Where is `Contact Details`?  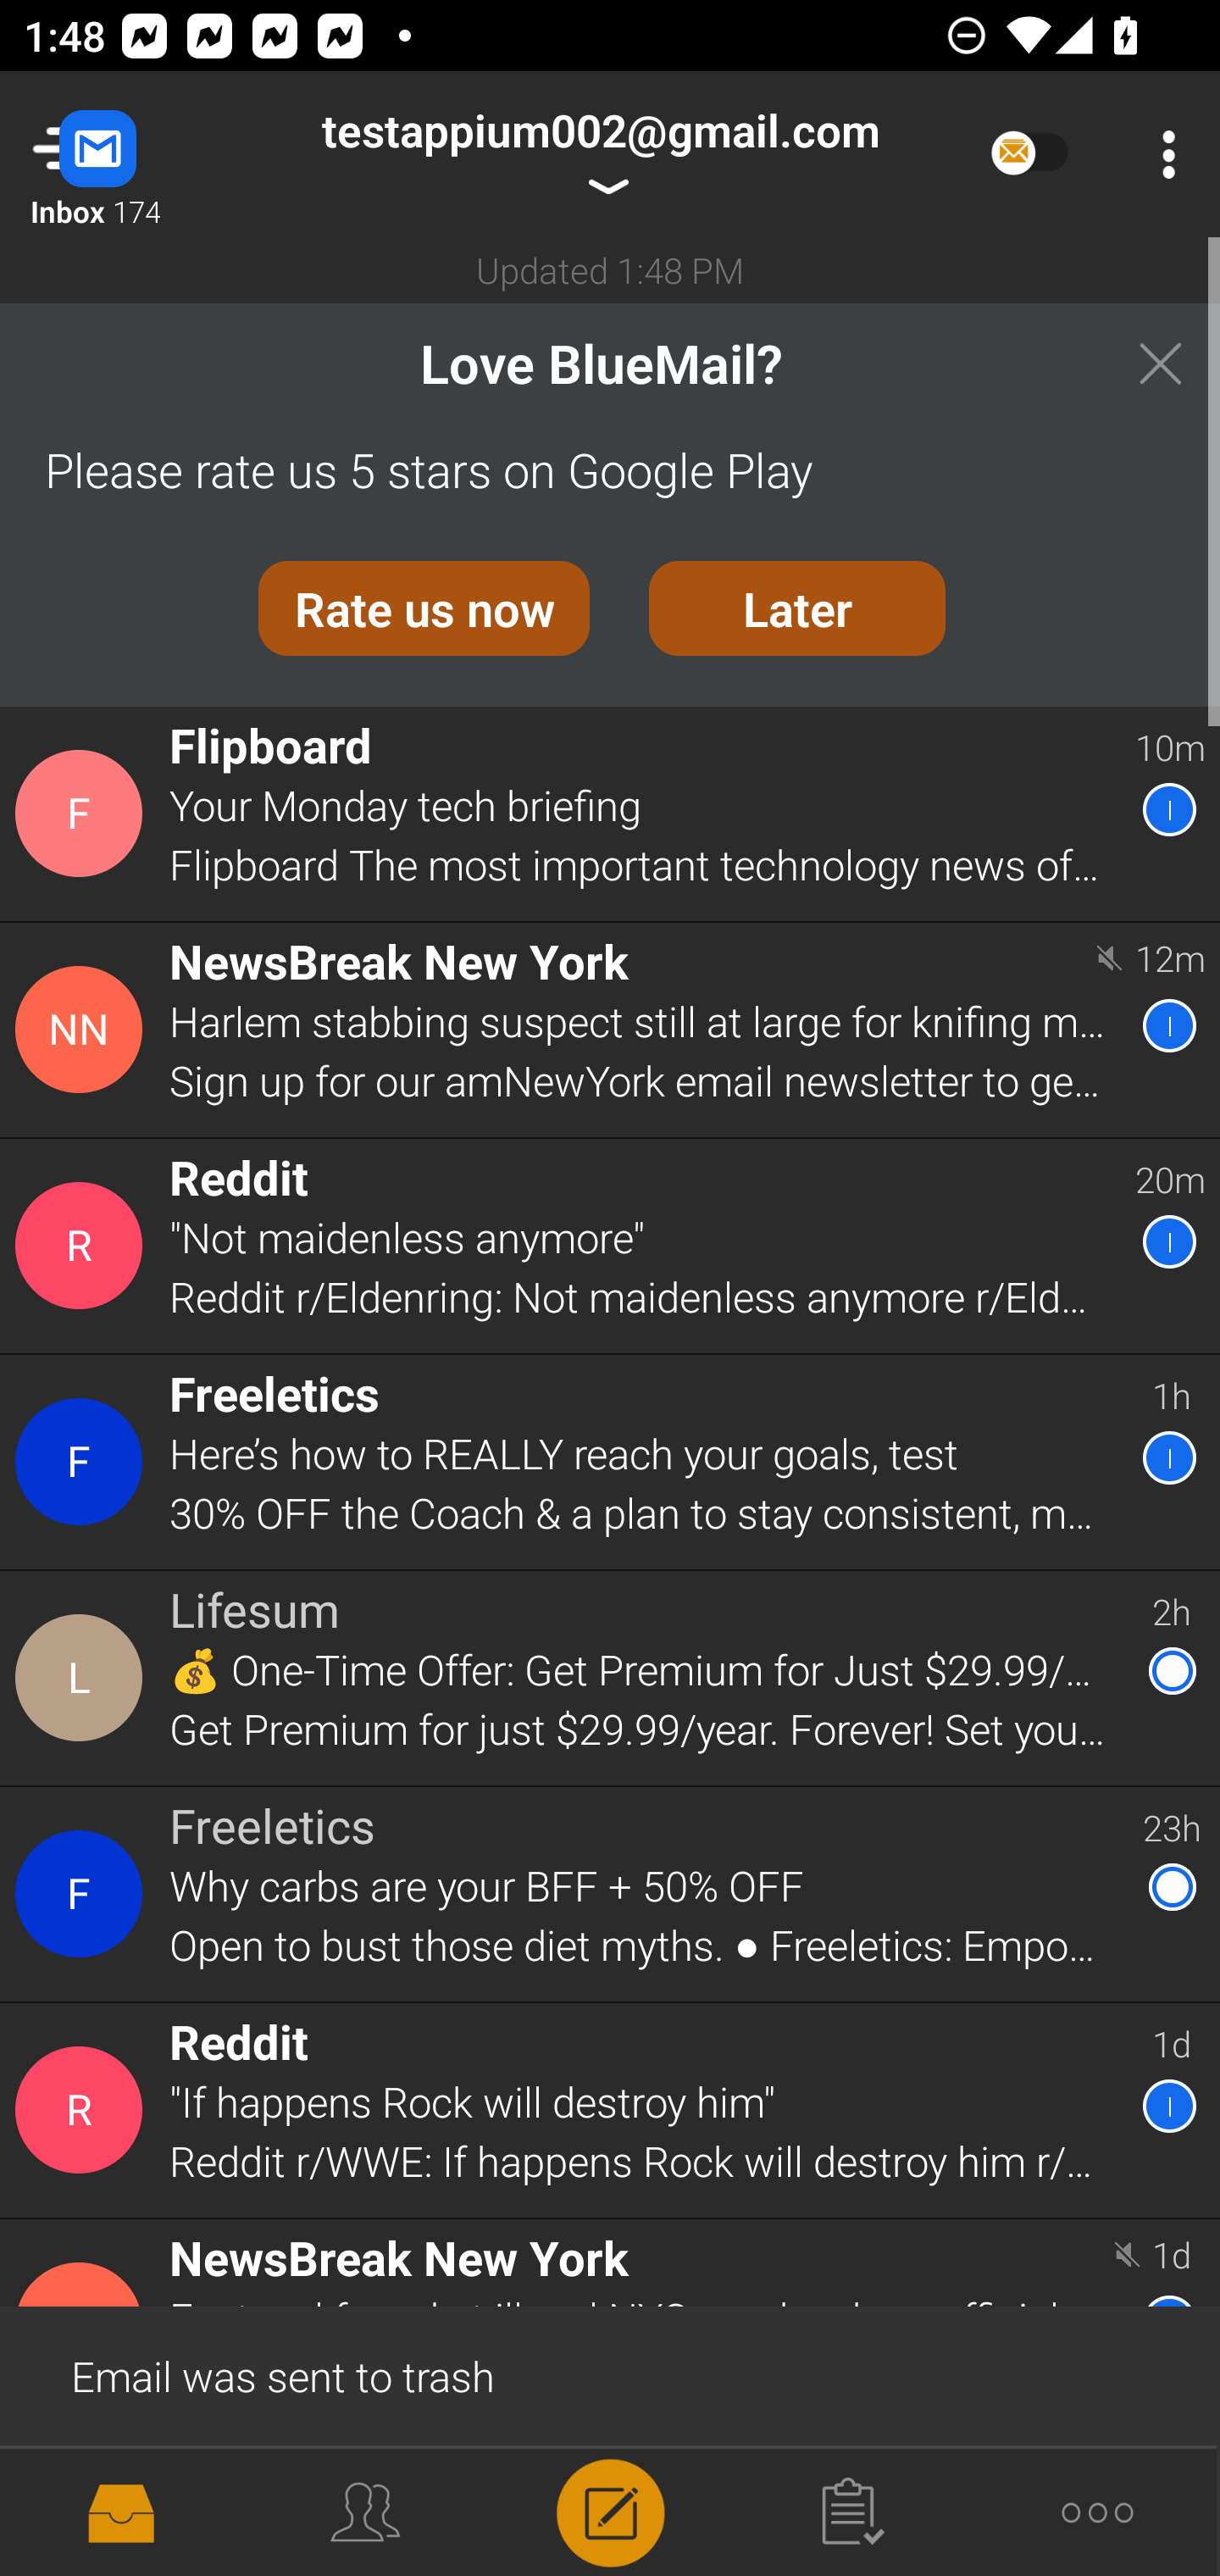 Contact Details is located at coordinates (83, 1462).